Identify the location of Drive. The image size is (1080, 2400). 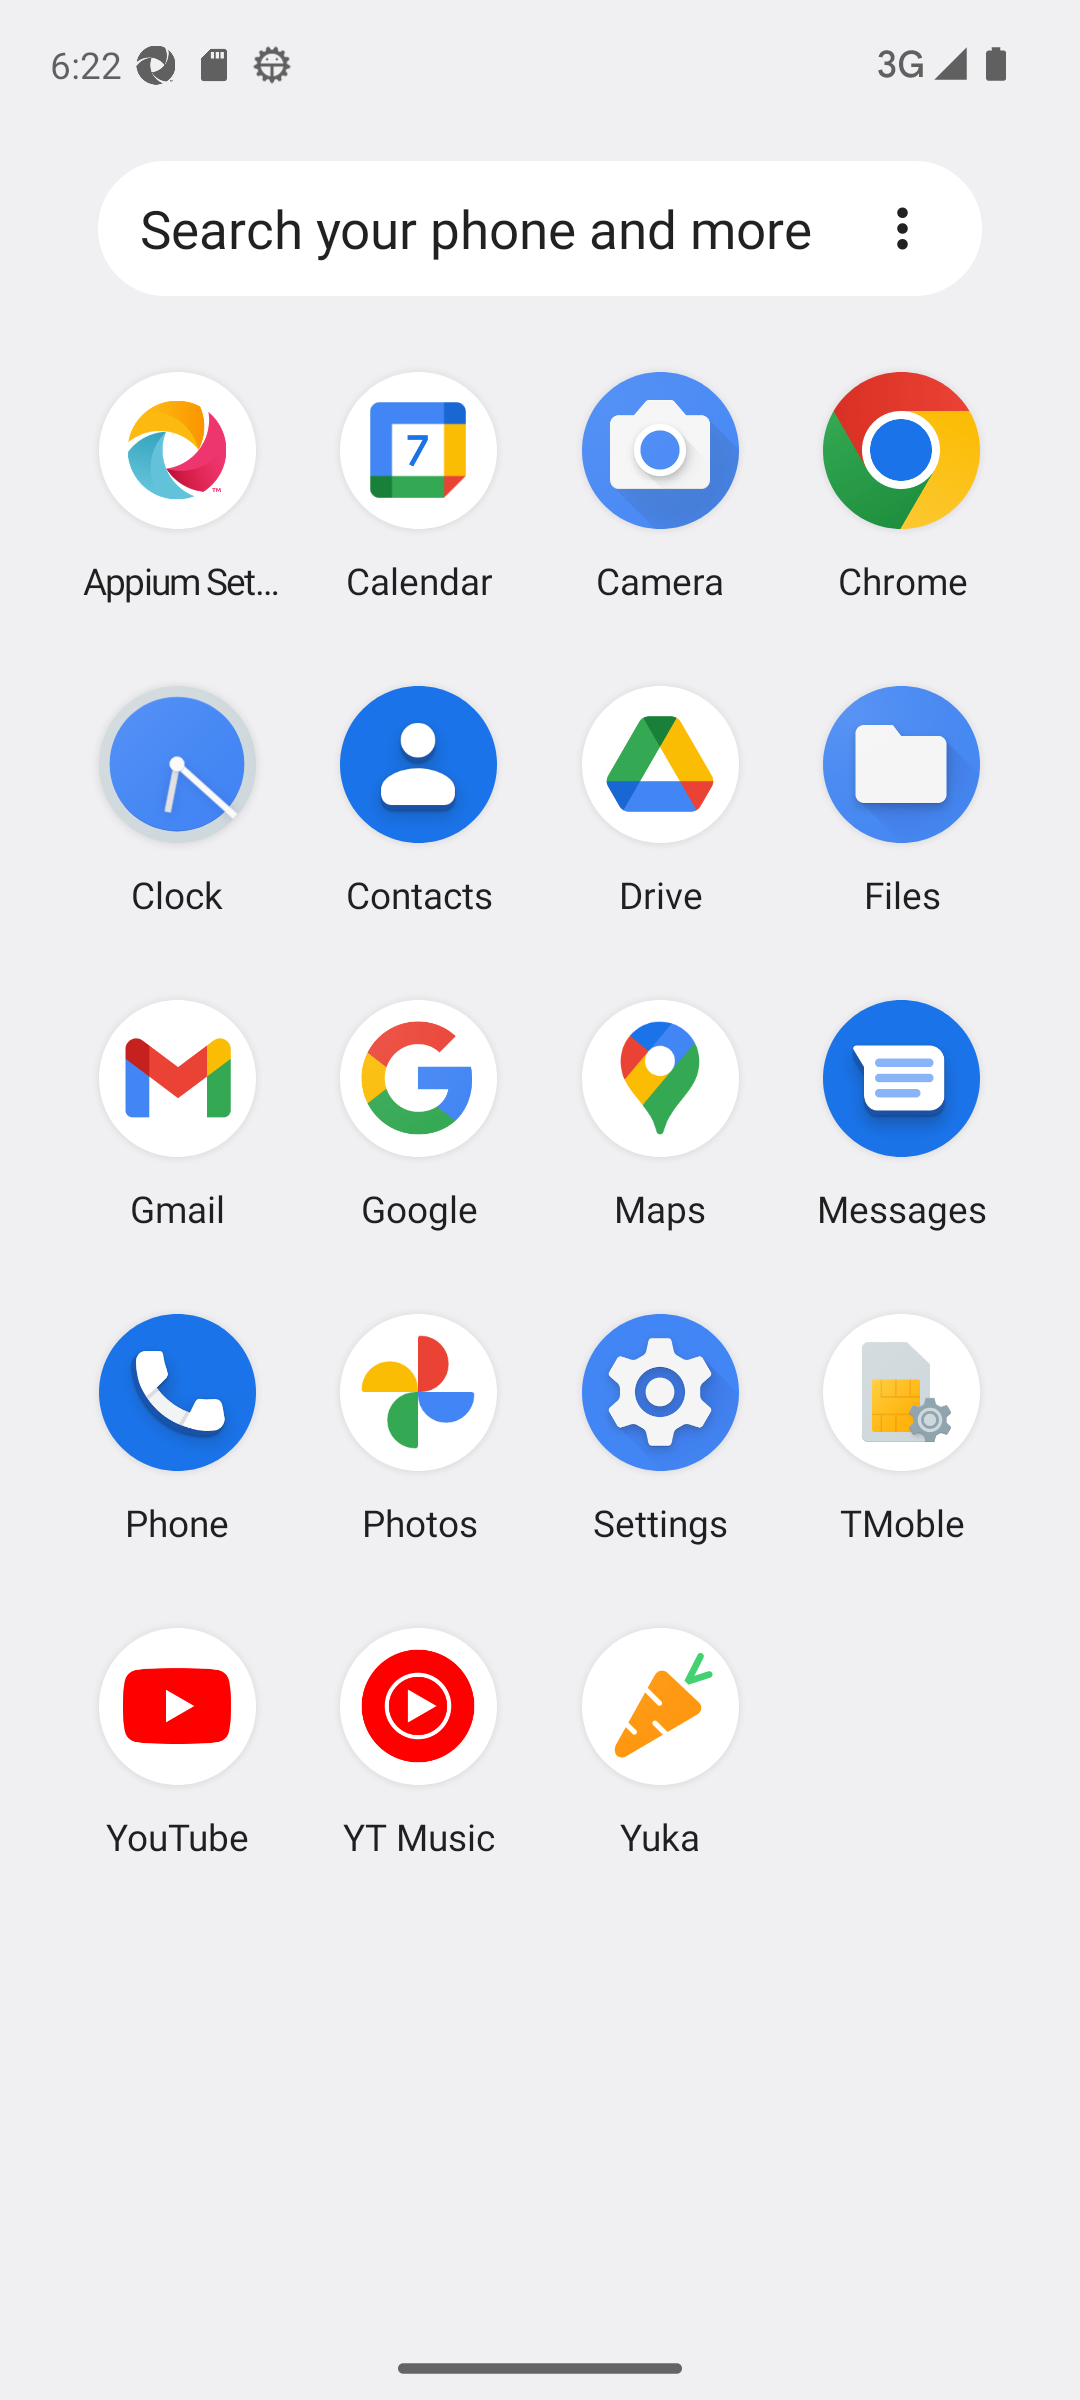
(660, 799).